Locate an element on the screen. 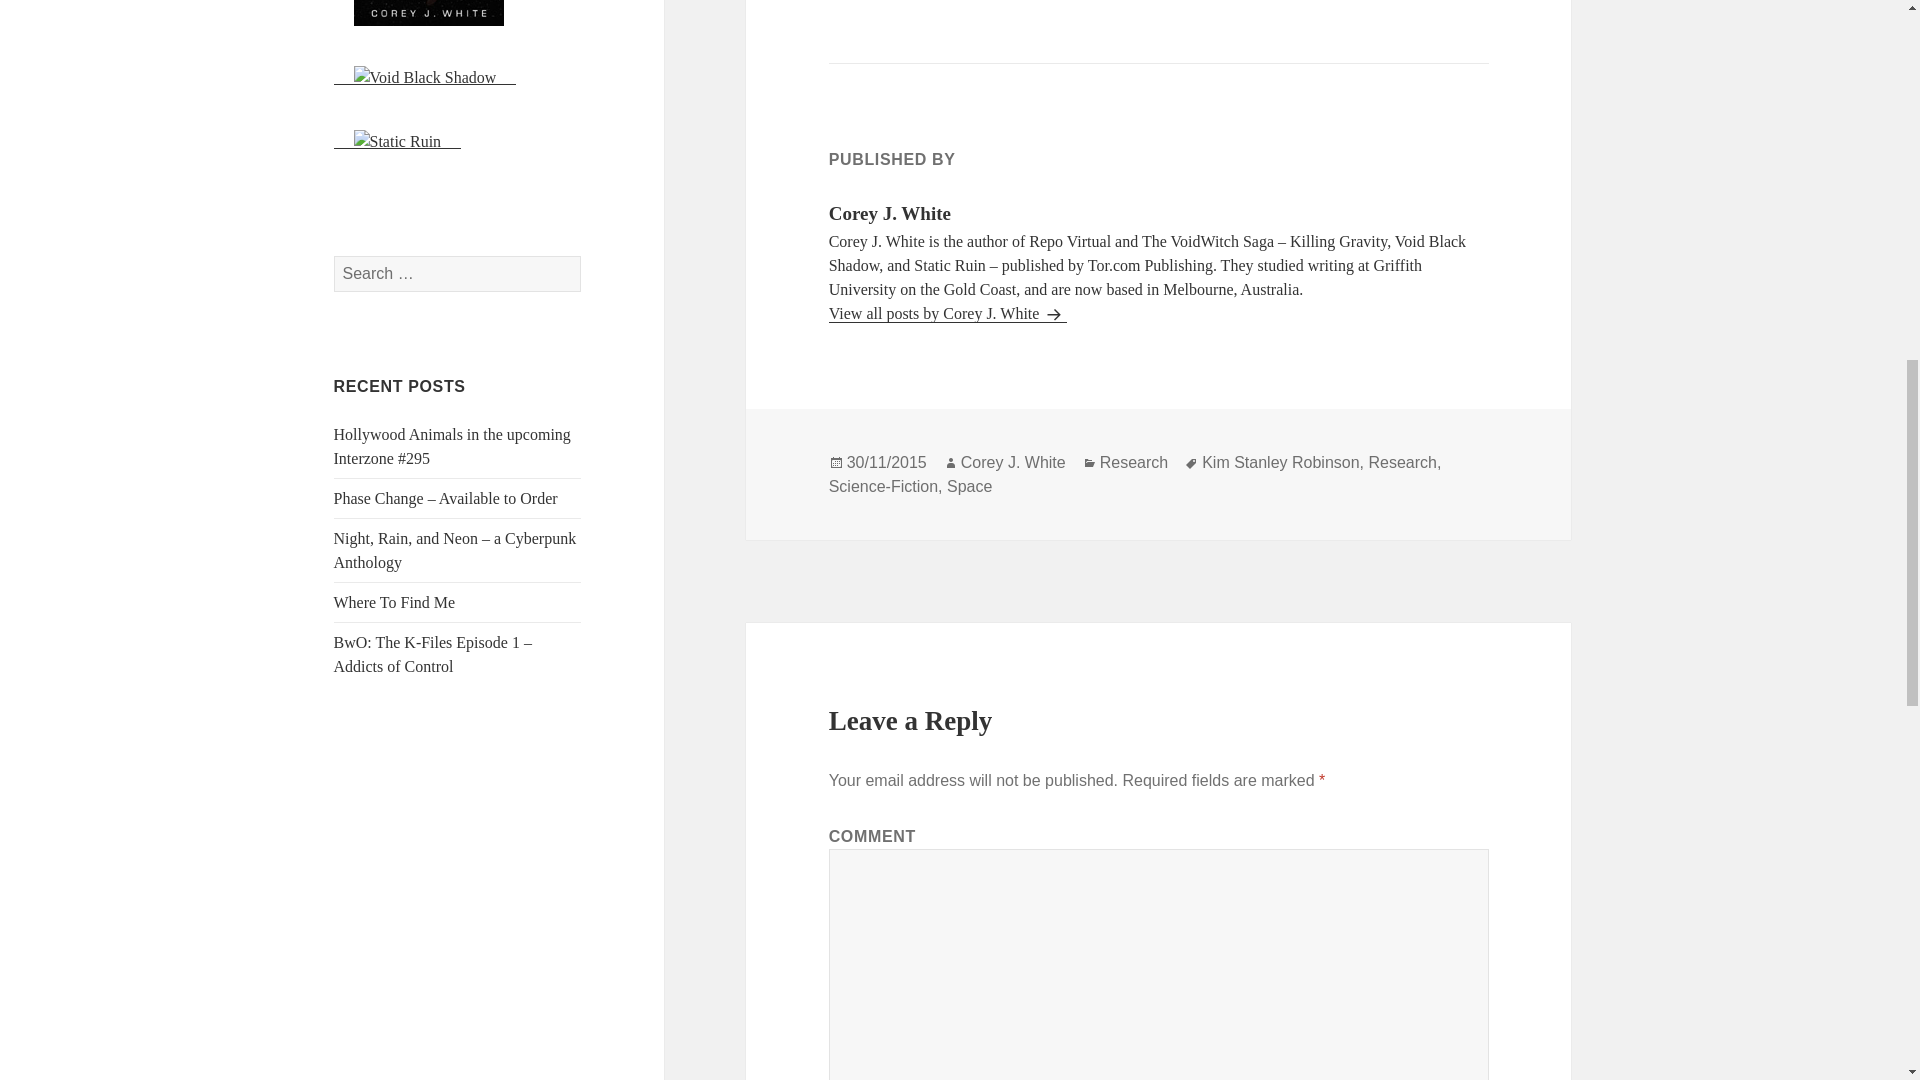 This screenshot has height=1080, width=1920. Science-Fiction is located at coordinates (884, 486).